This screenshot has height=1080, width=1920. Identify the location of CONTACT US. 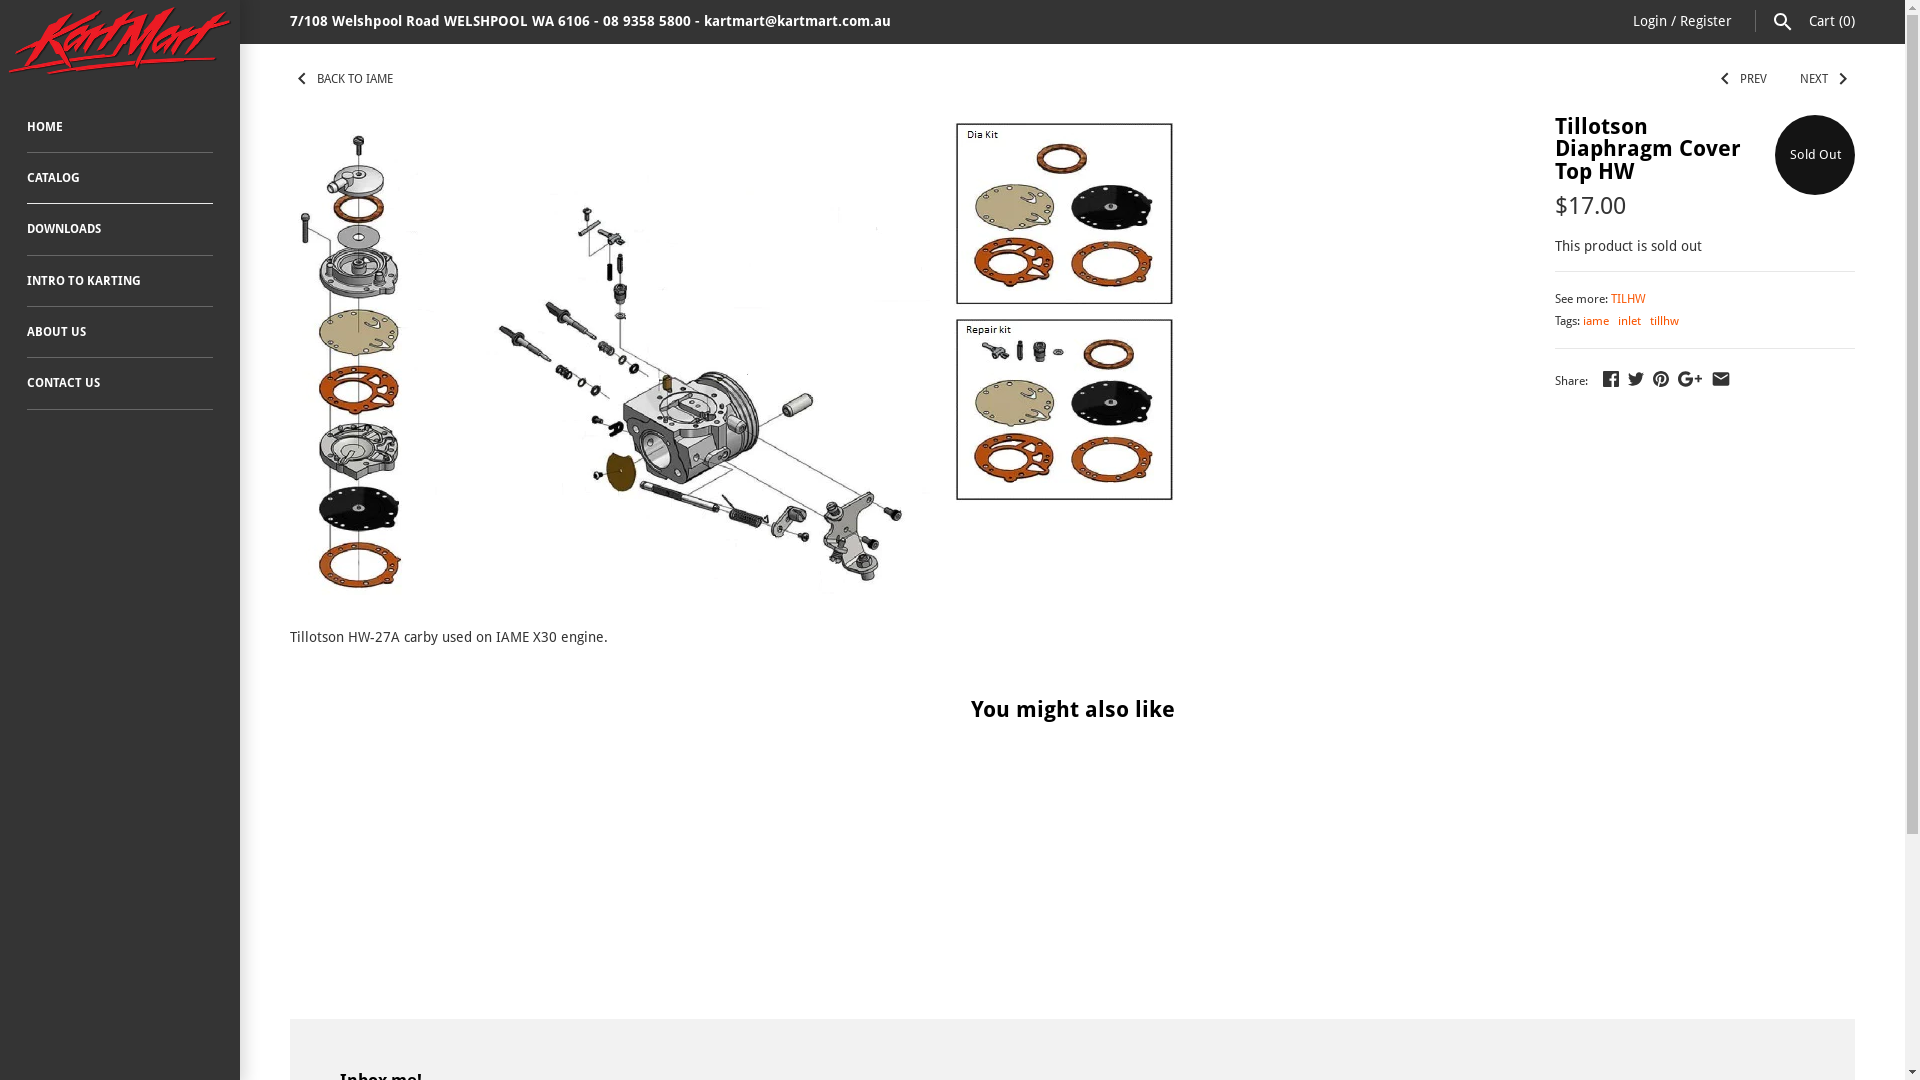
(120, 384).